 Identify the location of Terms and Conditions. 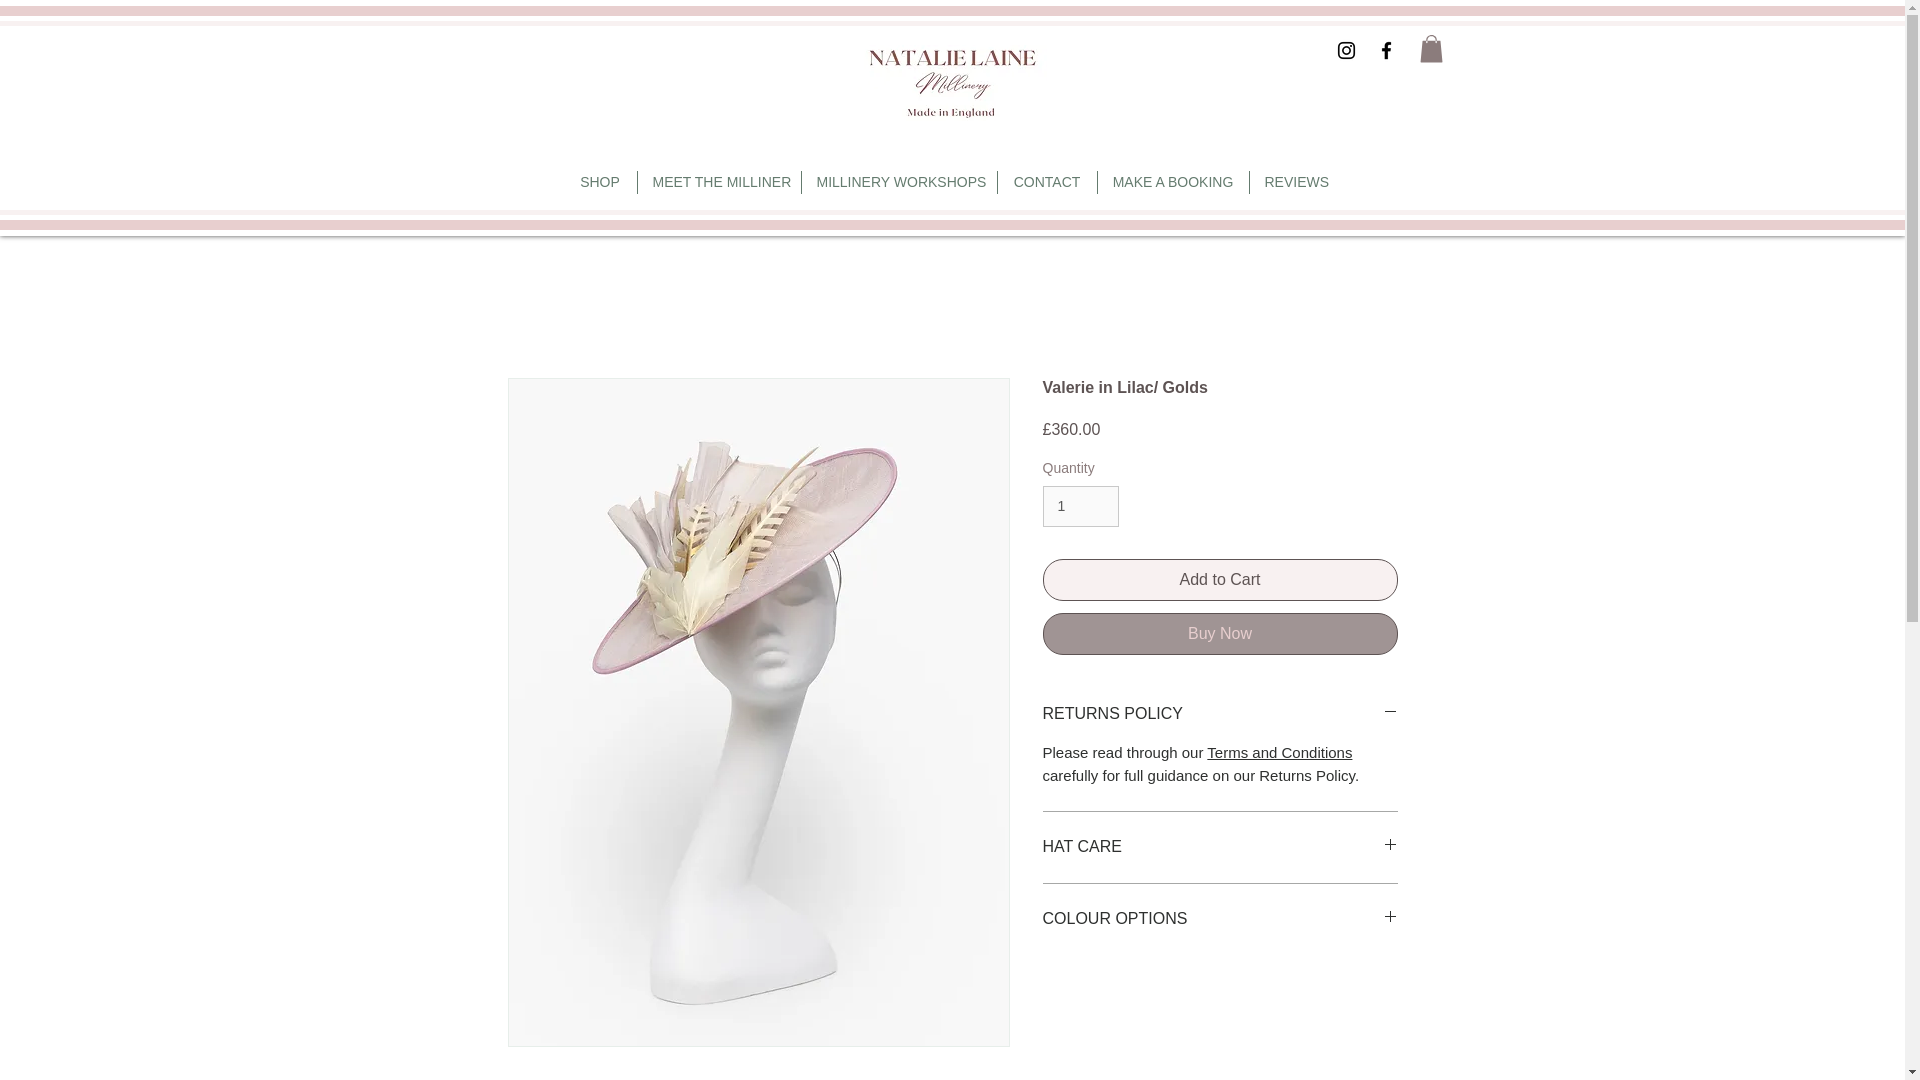
(1279, 752).